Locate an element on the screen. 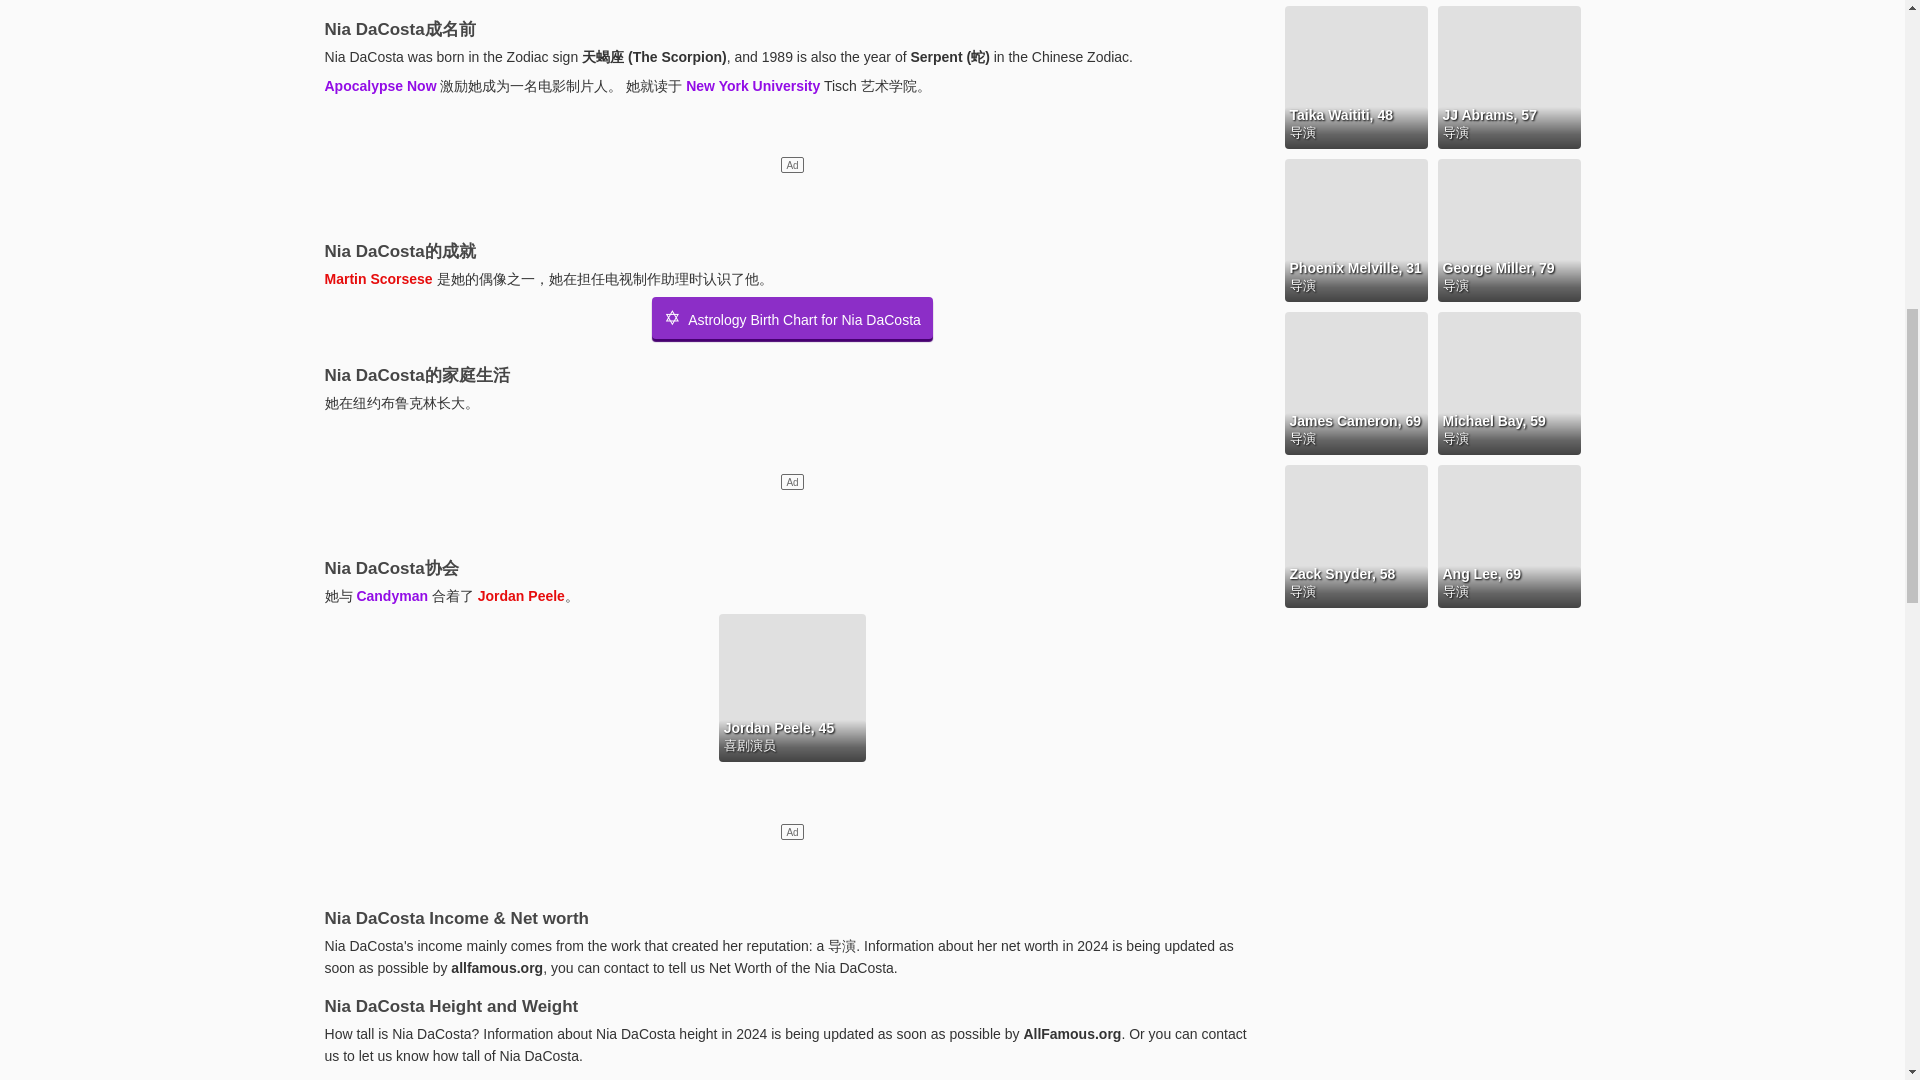  Apocalypse Now Movie is located at coordinates (380, 85).